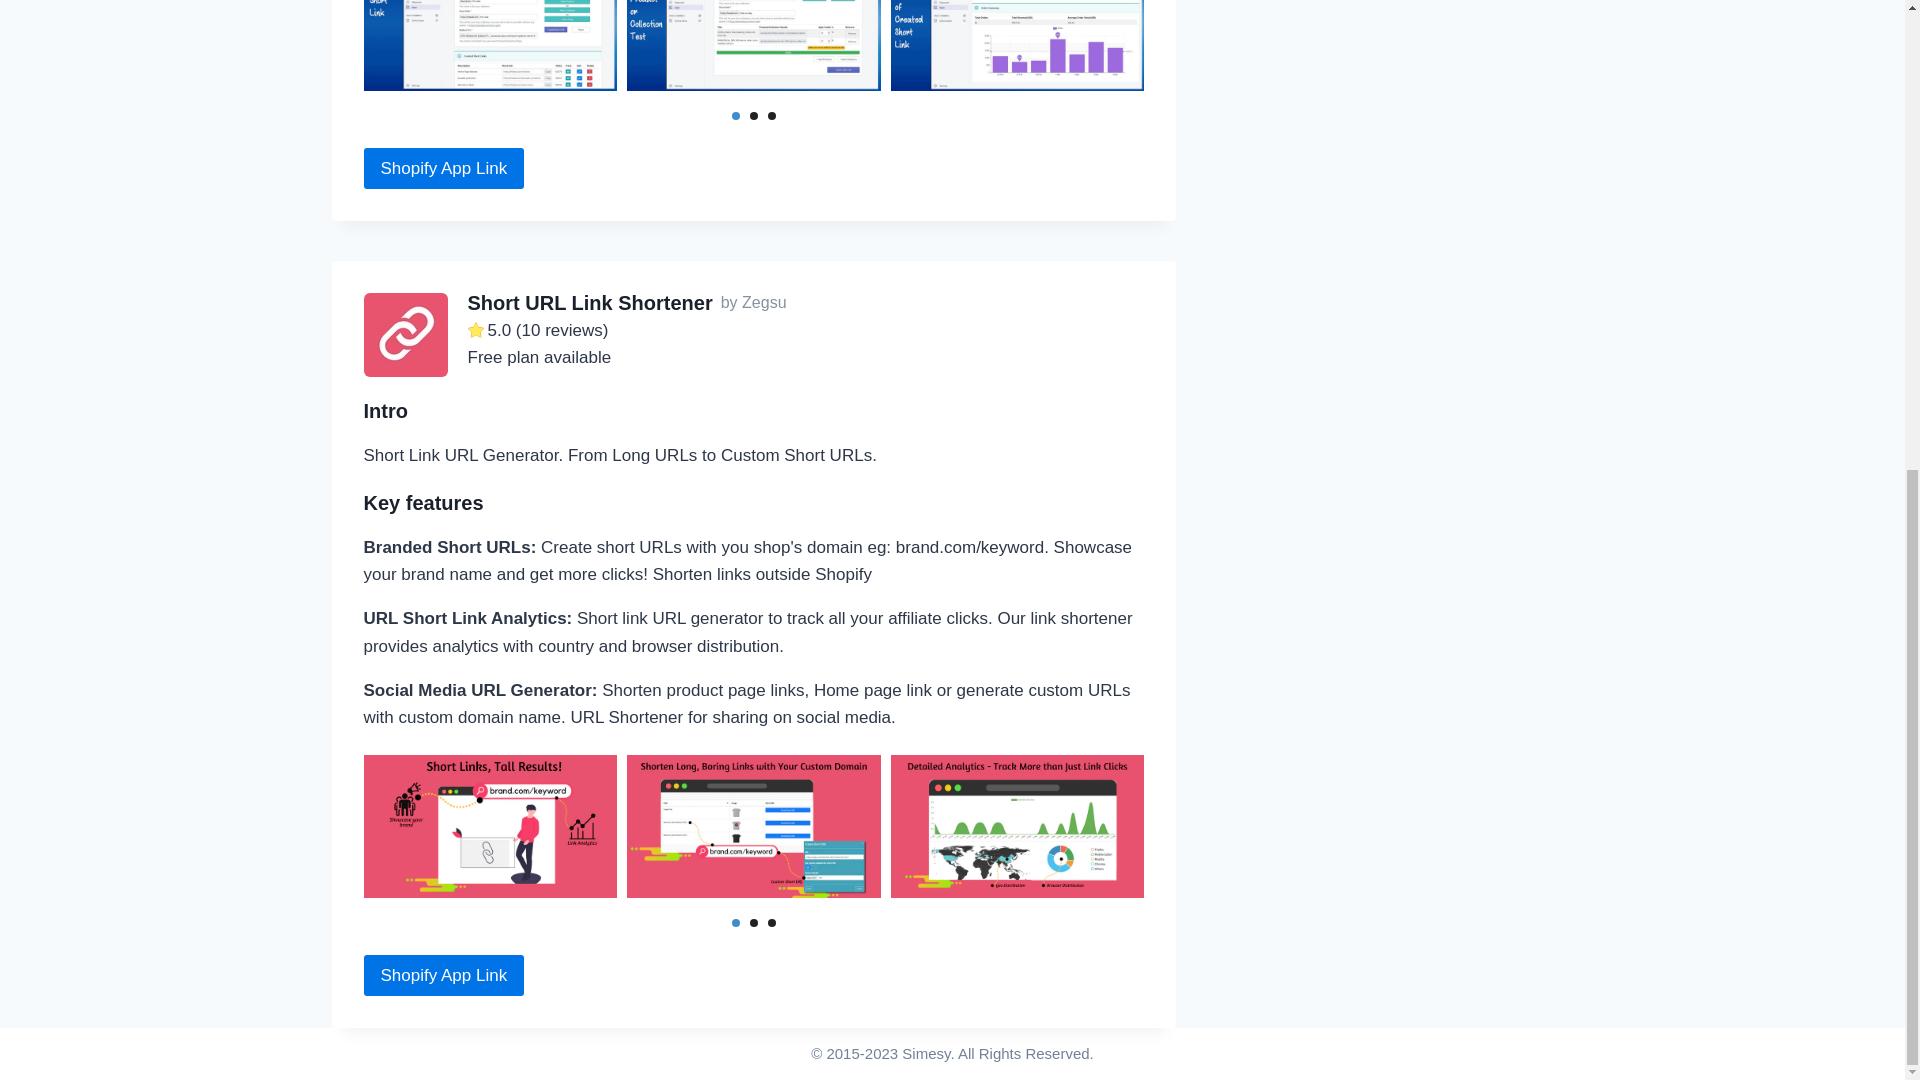 This screenshot has width=1920, height=1080. I want to click on 3, so click(772, 922).